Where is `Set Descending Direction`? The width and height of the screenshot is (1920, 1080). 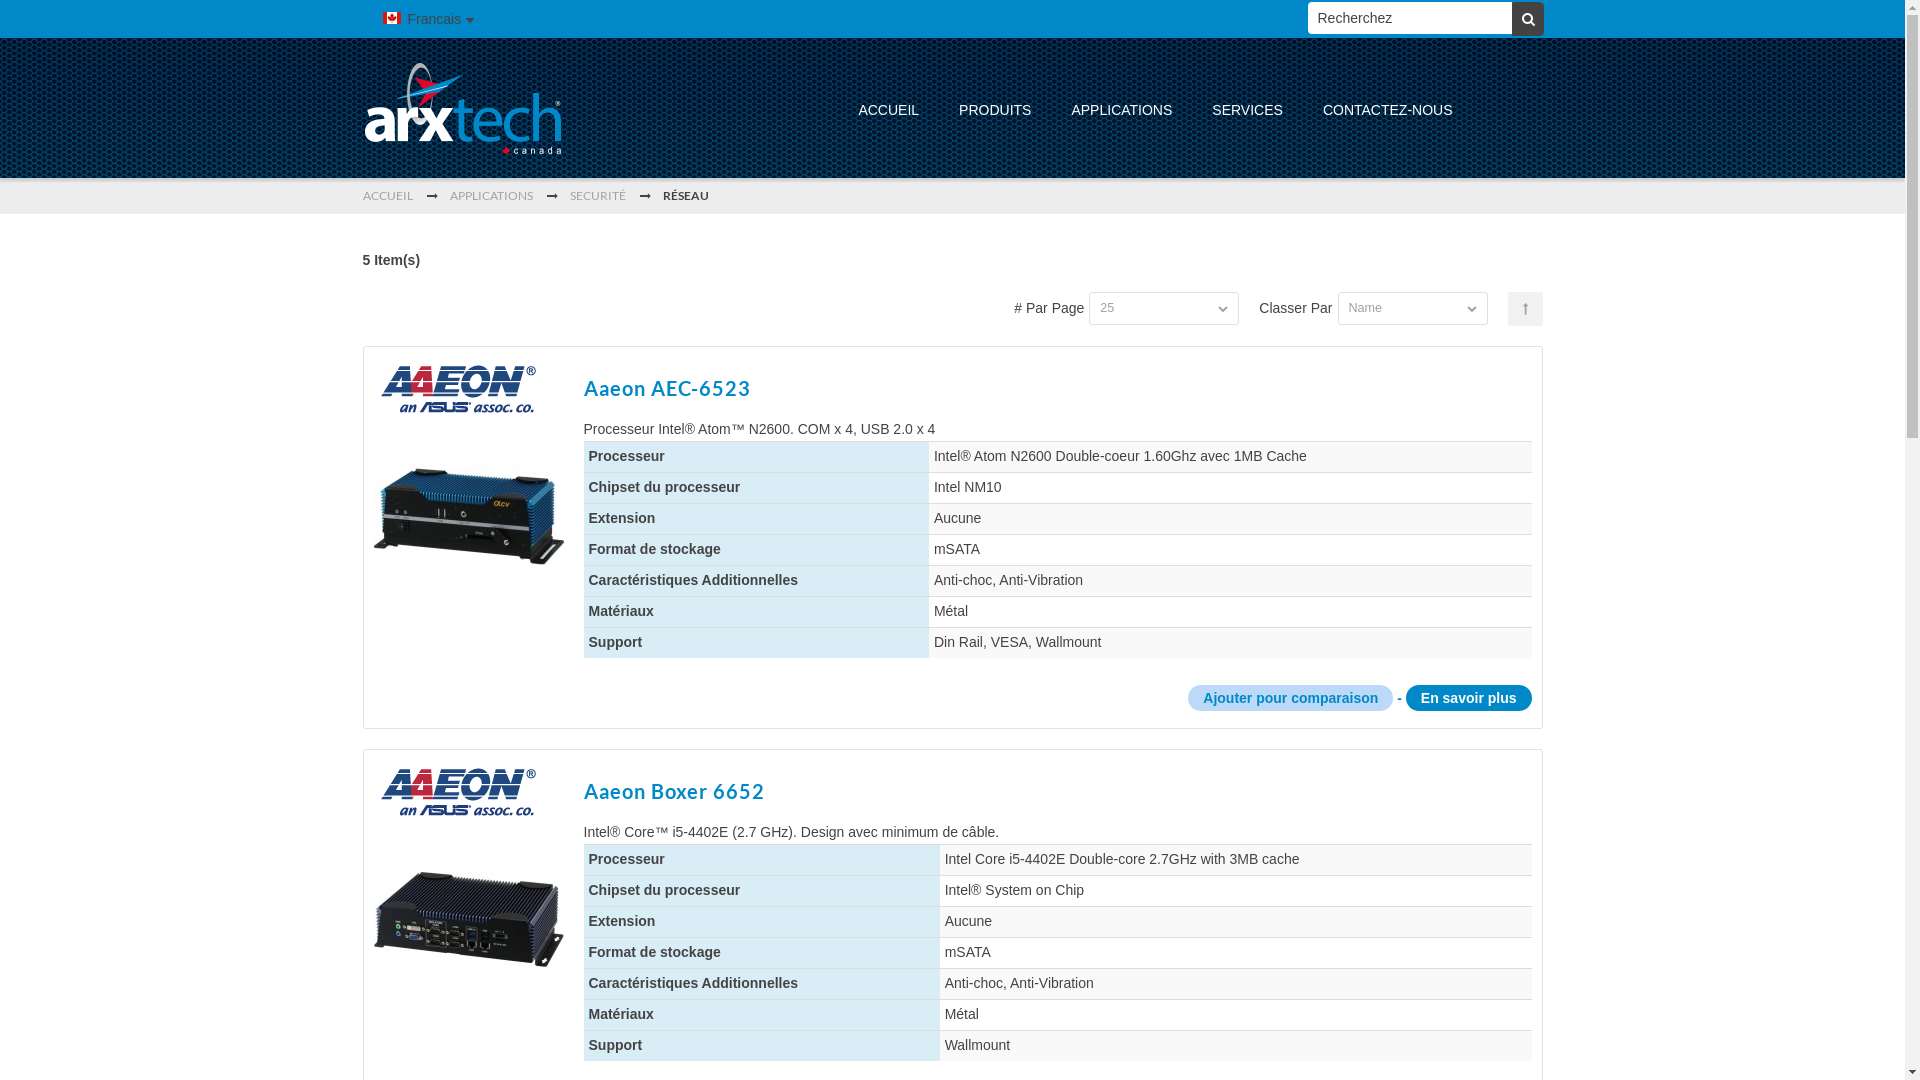
Set Descending Direction is located at coordinates (1526, 309).